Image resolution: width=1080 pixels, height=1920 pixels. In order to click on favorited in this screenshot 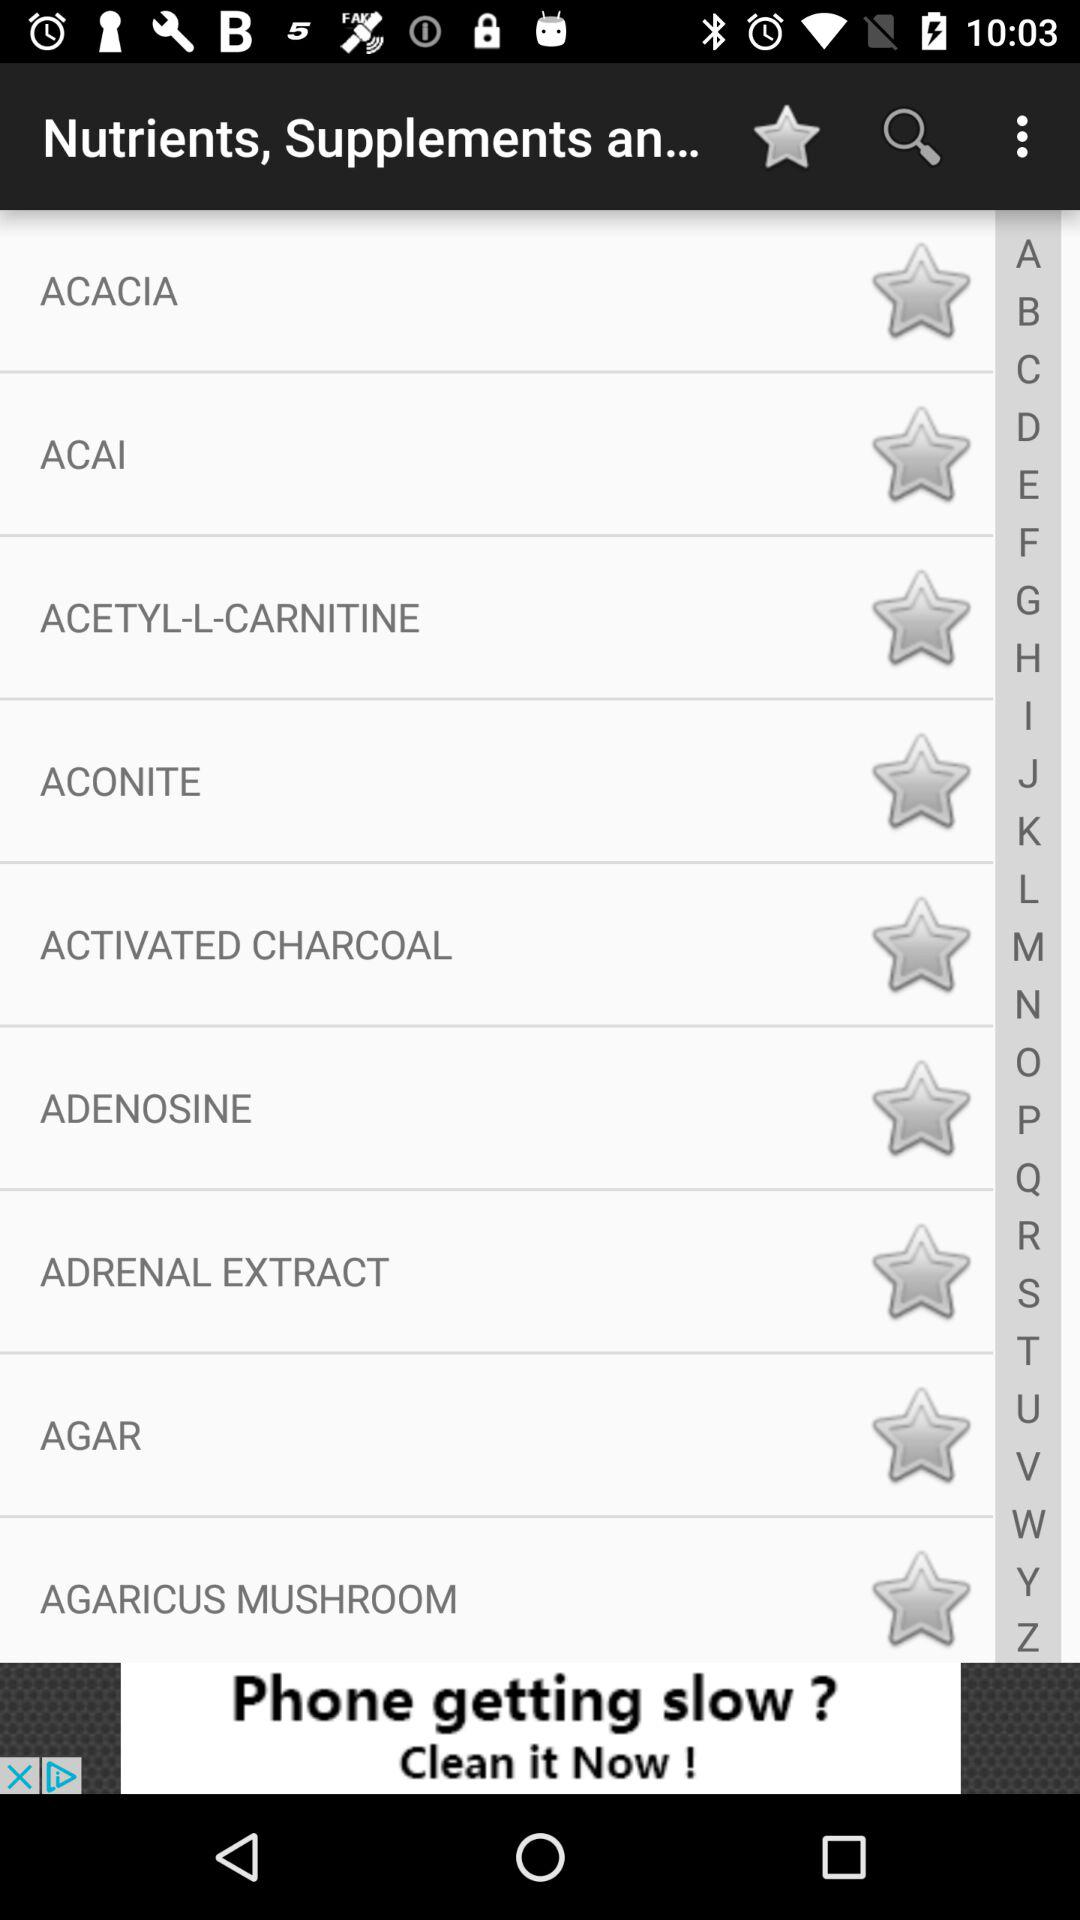, I will do `click(920, 1271)`.